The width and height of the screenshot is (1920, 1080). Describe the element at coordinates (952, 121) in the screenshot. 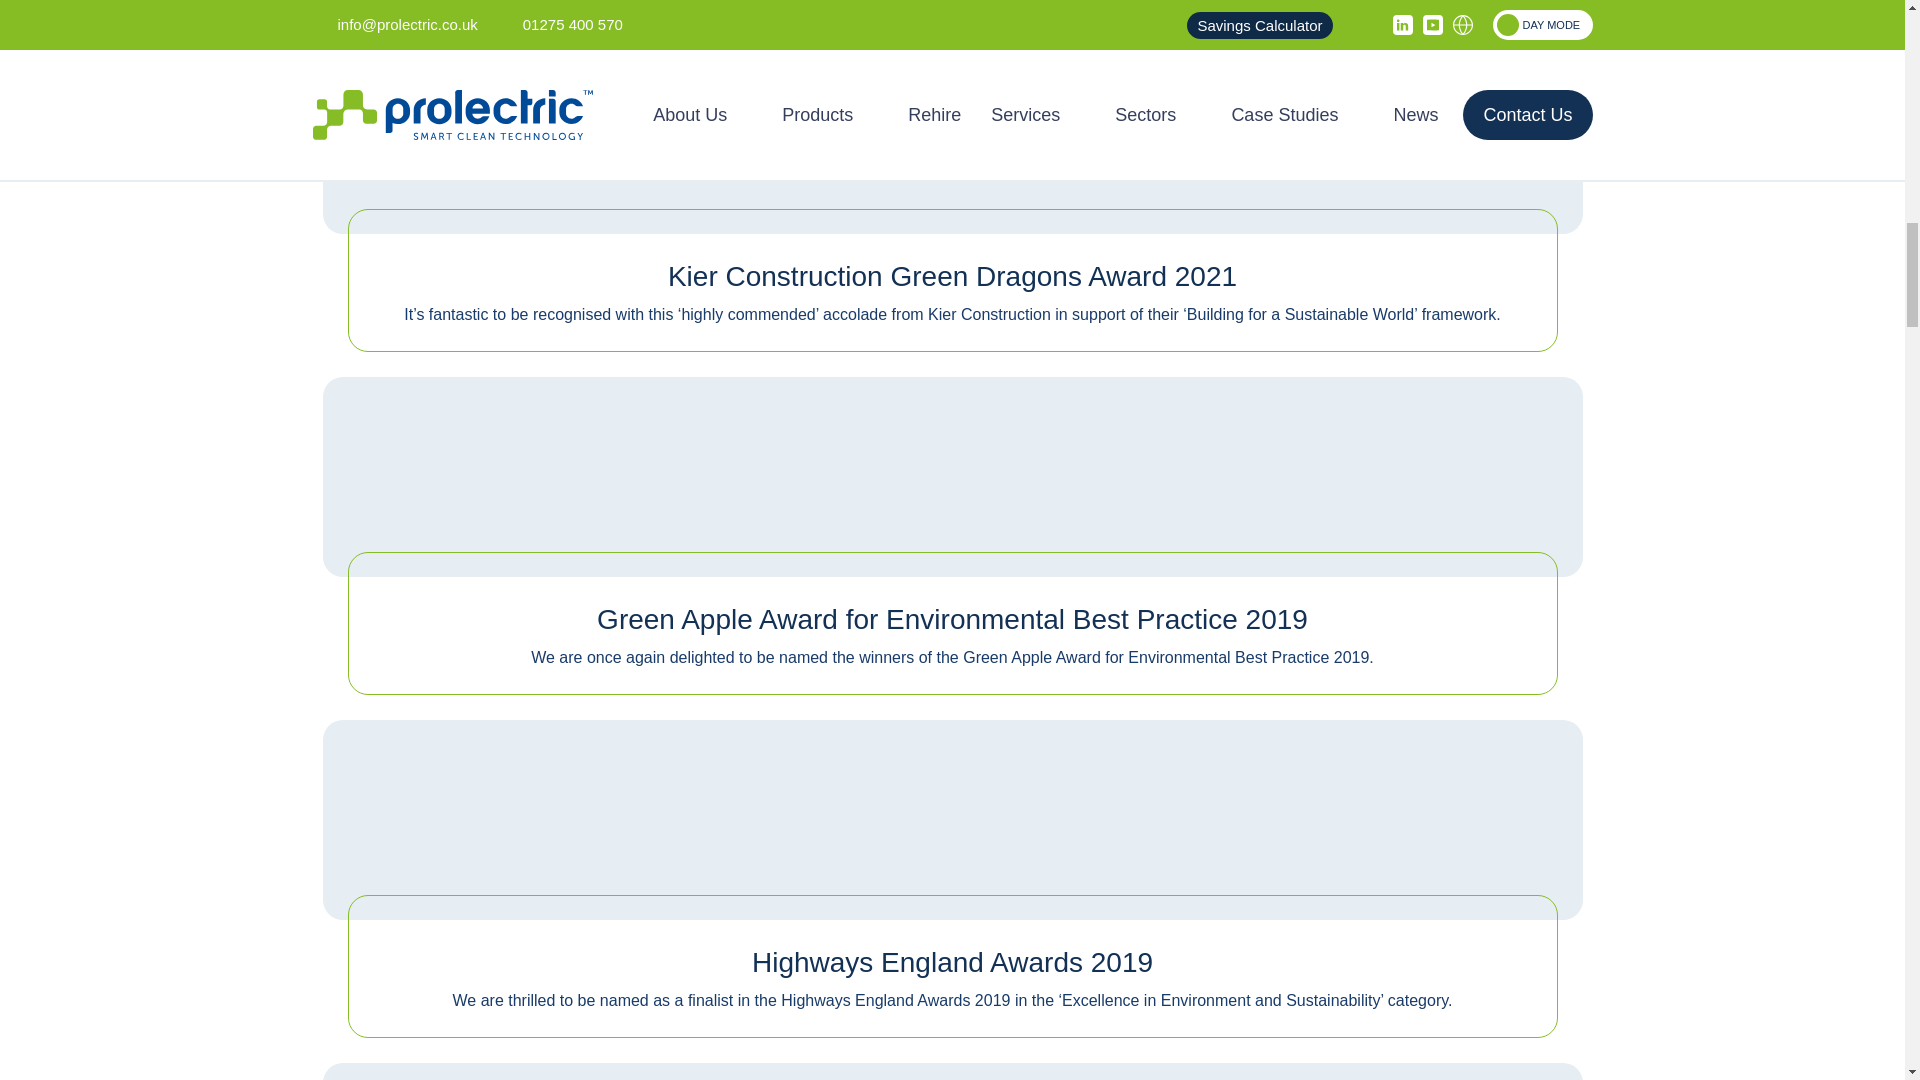

I see `Kier Construction Green Dragons Award 2021` at that location.